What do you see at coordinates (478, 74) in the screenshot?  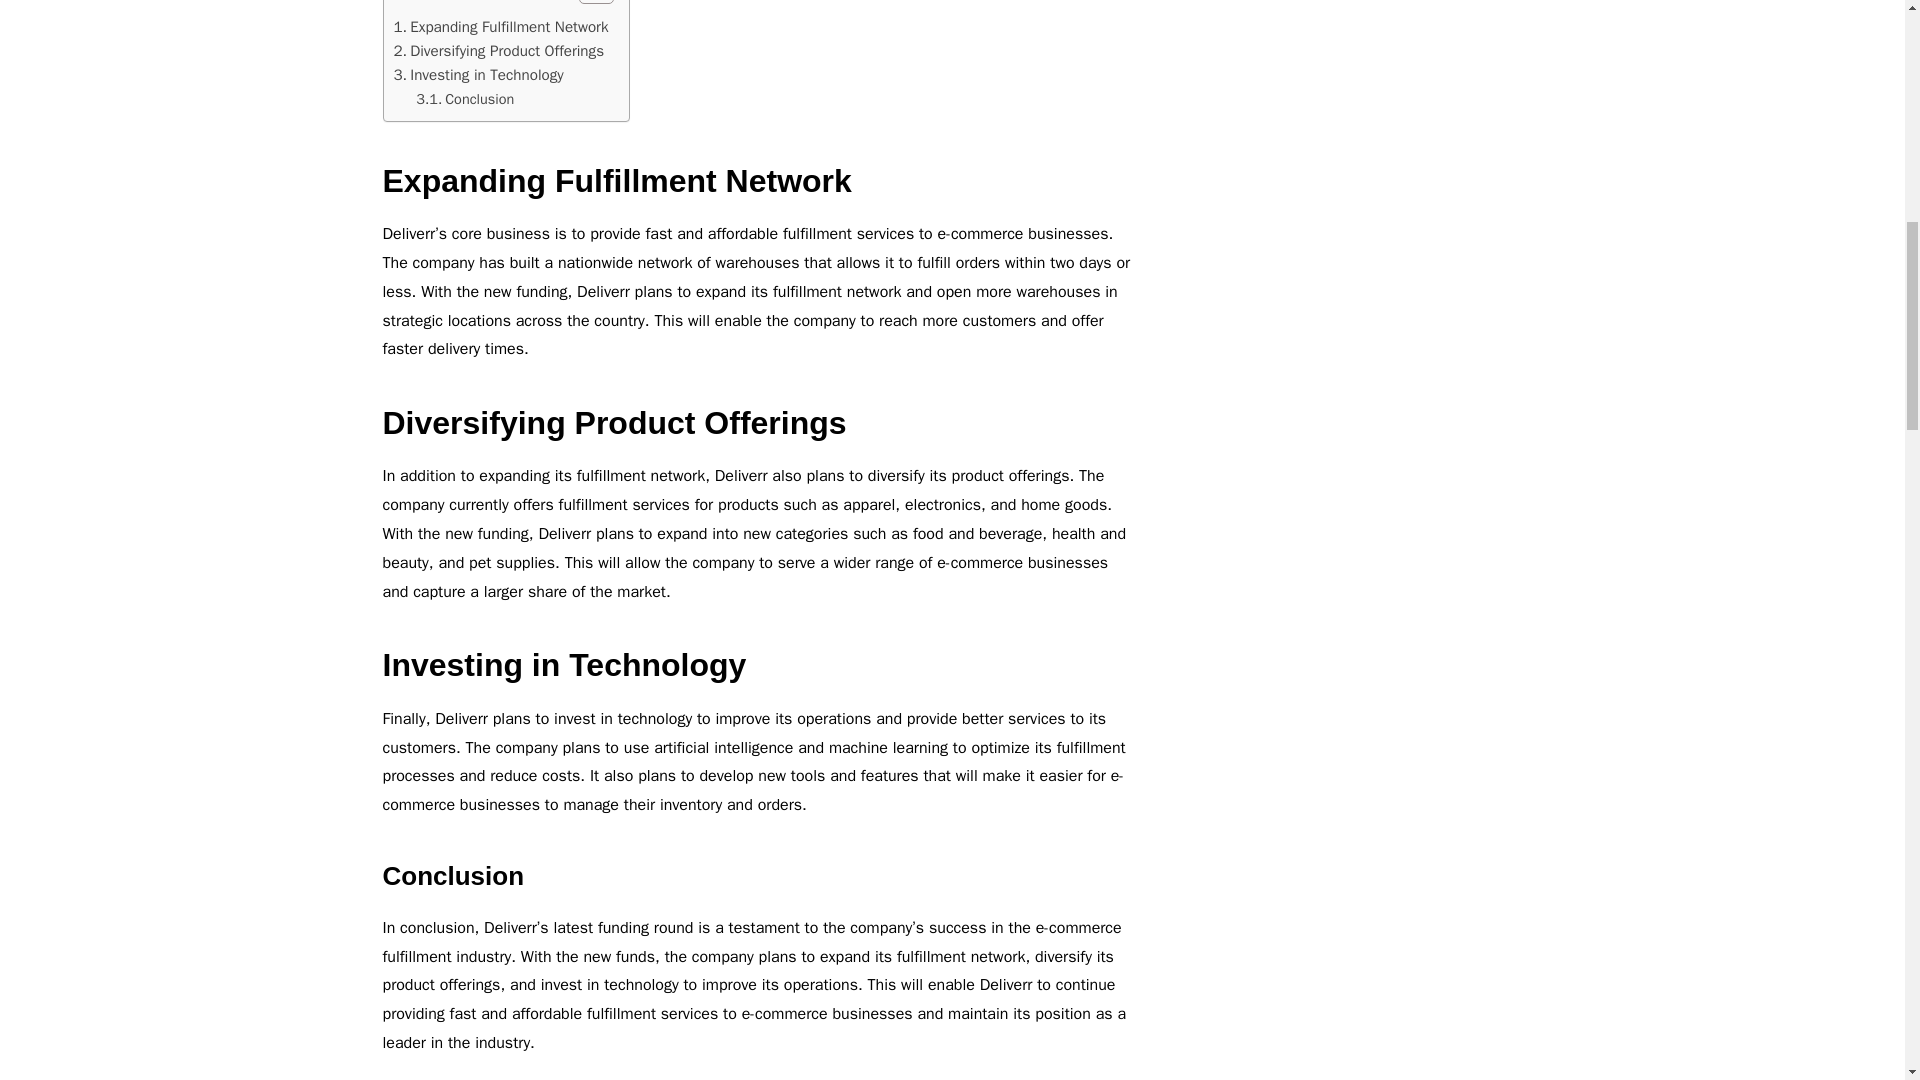 I see `Investing in Technology` at bounding box center [478, 74].